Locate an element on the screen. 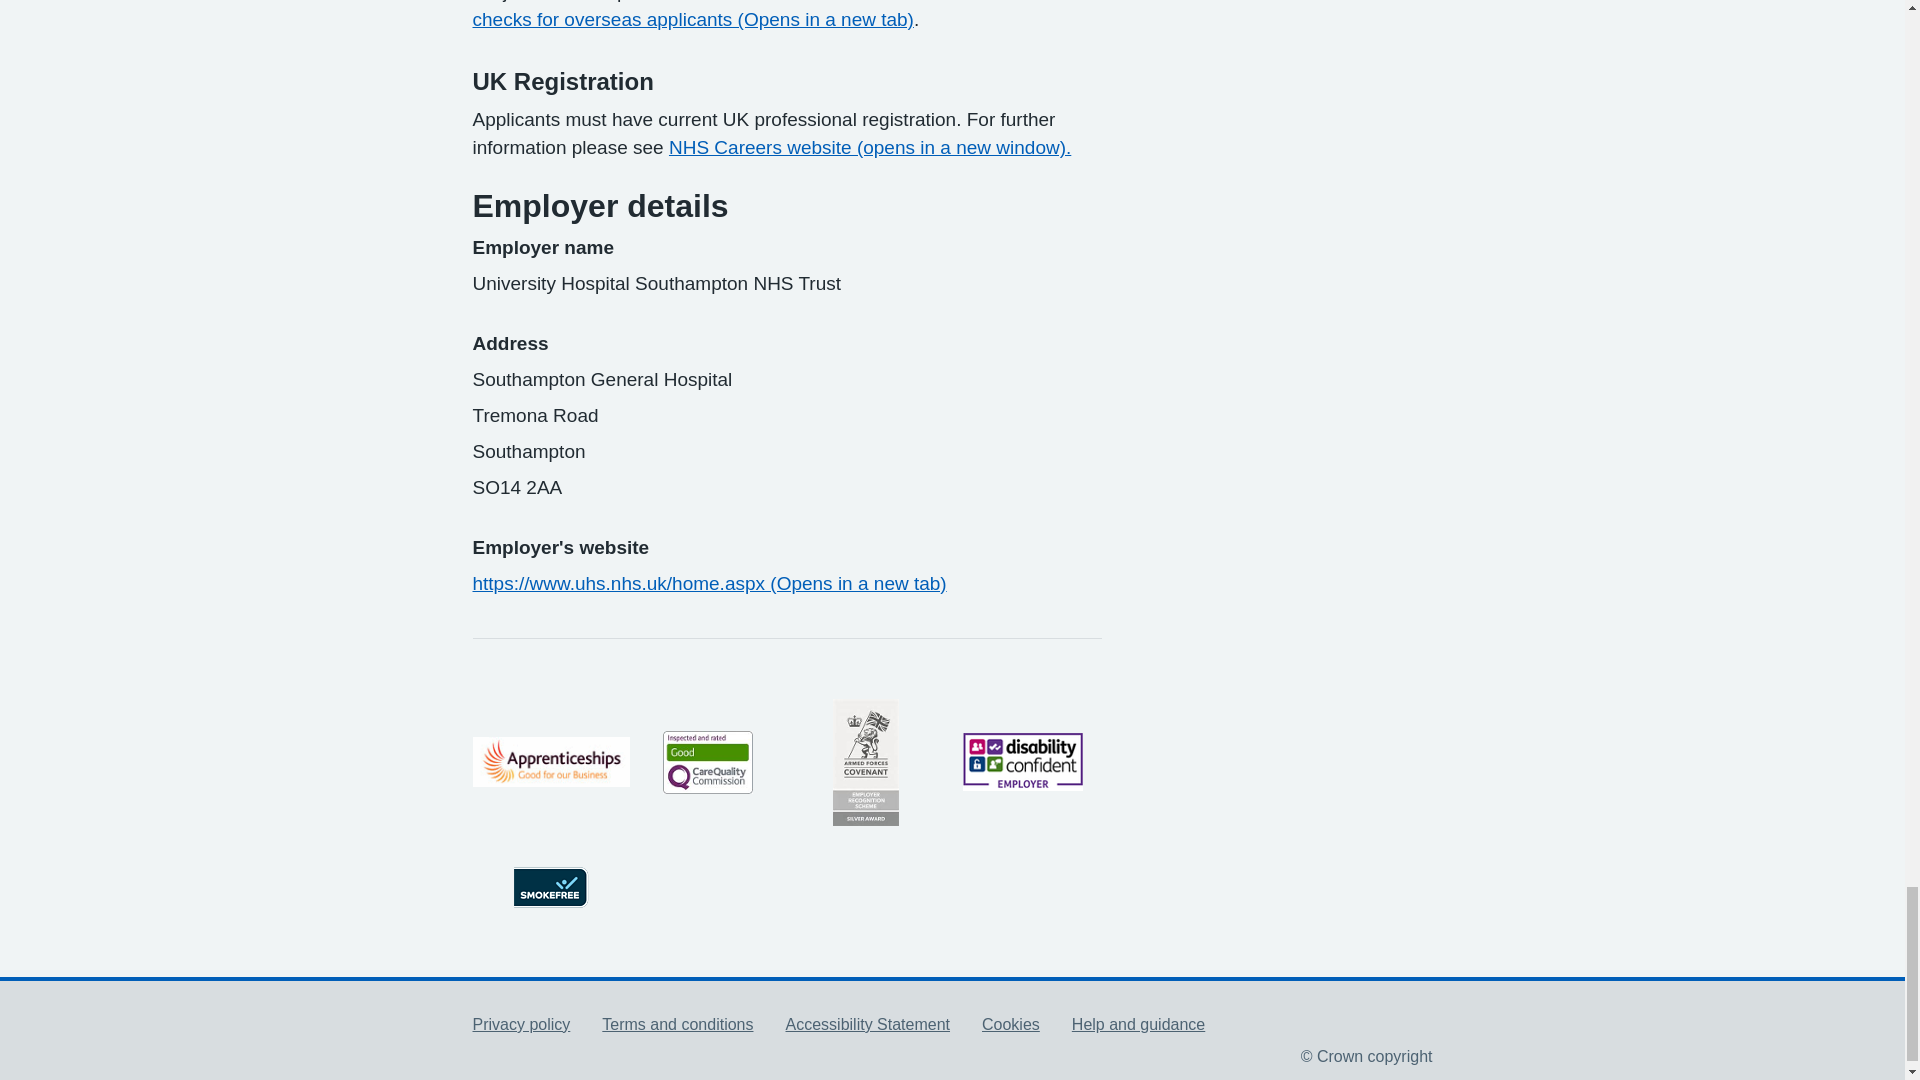 Image resolution: width=1920 pixels, height=1080 pixels. Terms and conditions is located at coordinates (677, 1024).